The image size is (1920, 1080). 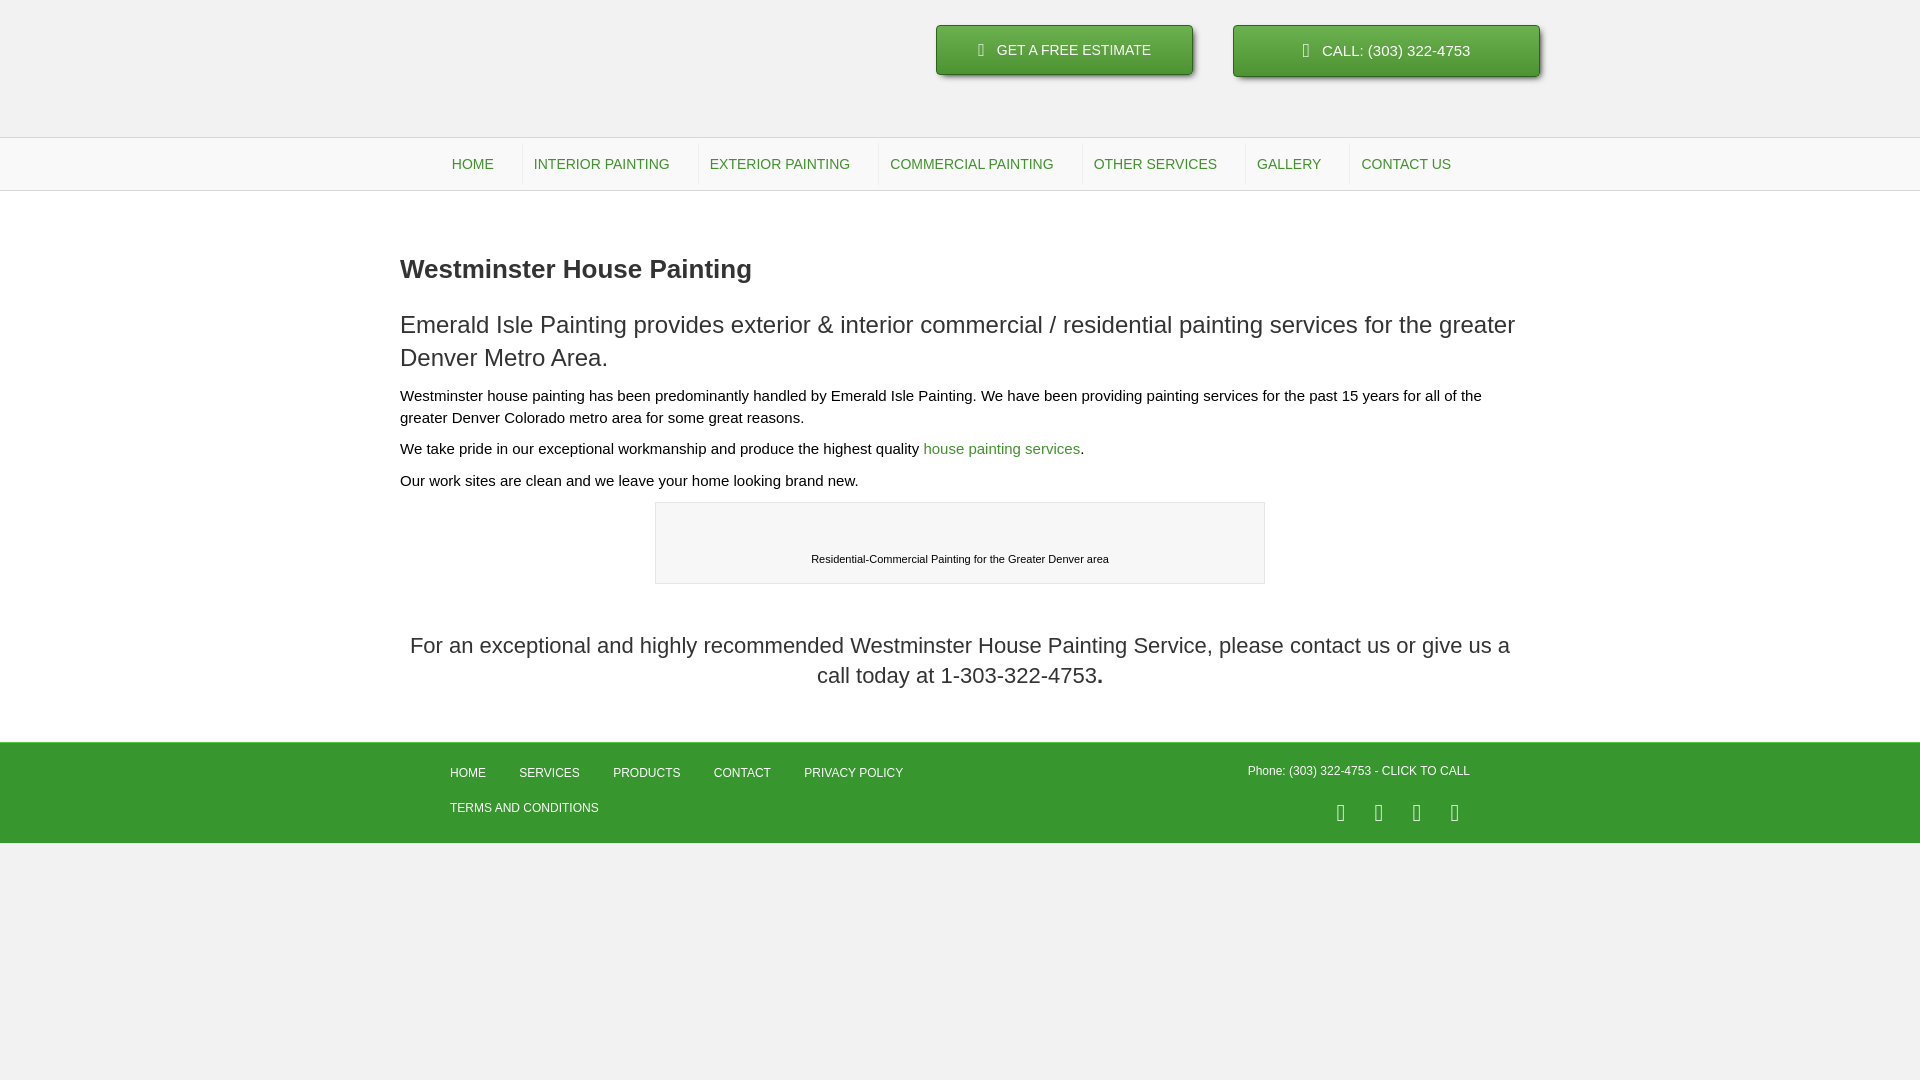 I want to click on PRODUCTS, so click(x=646, y=780).